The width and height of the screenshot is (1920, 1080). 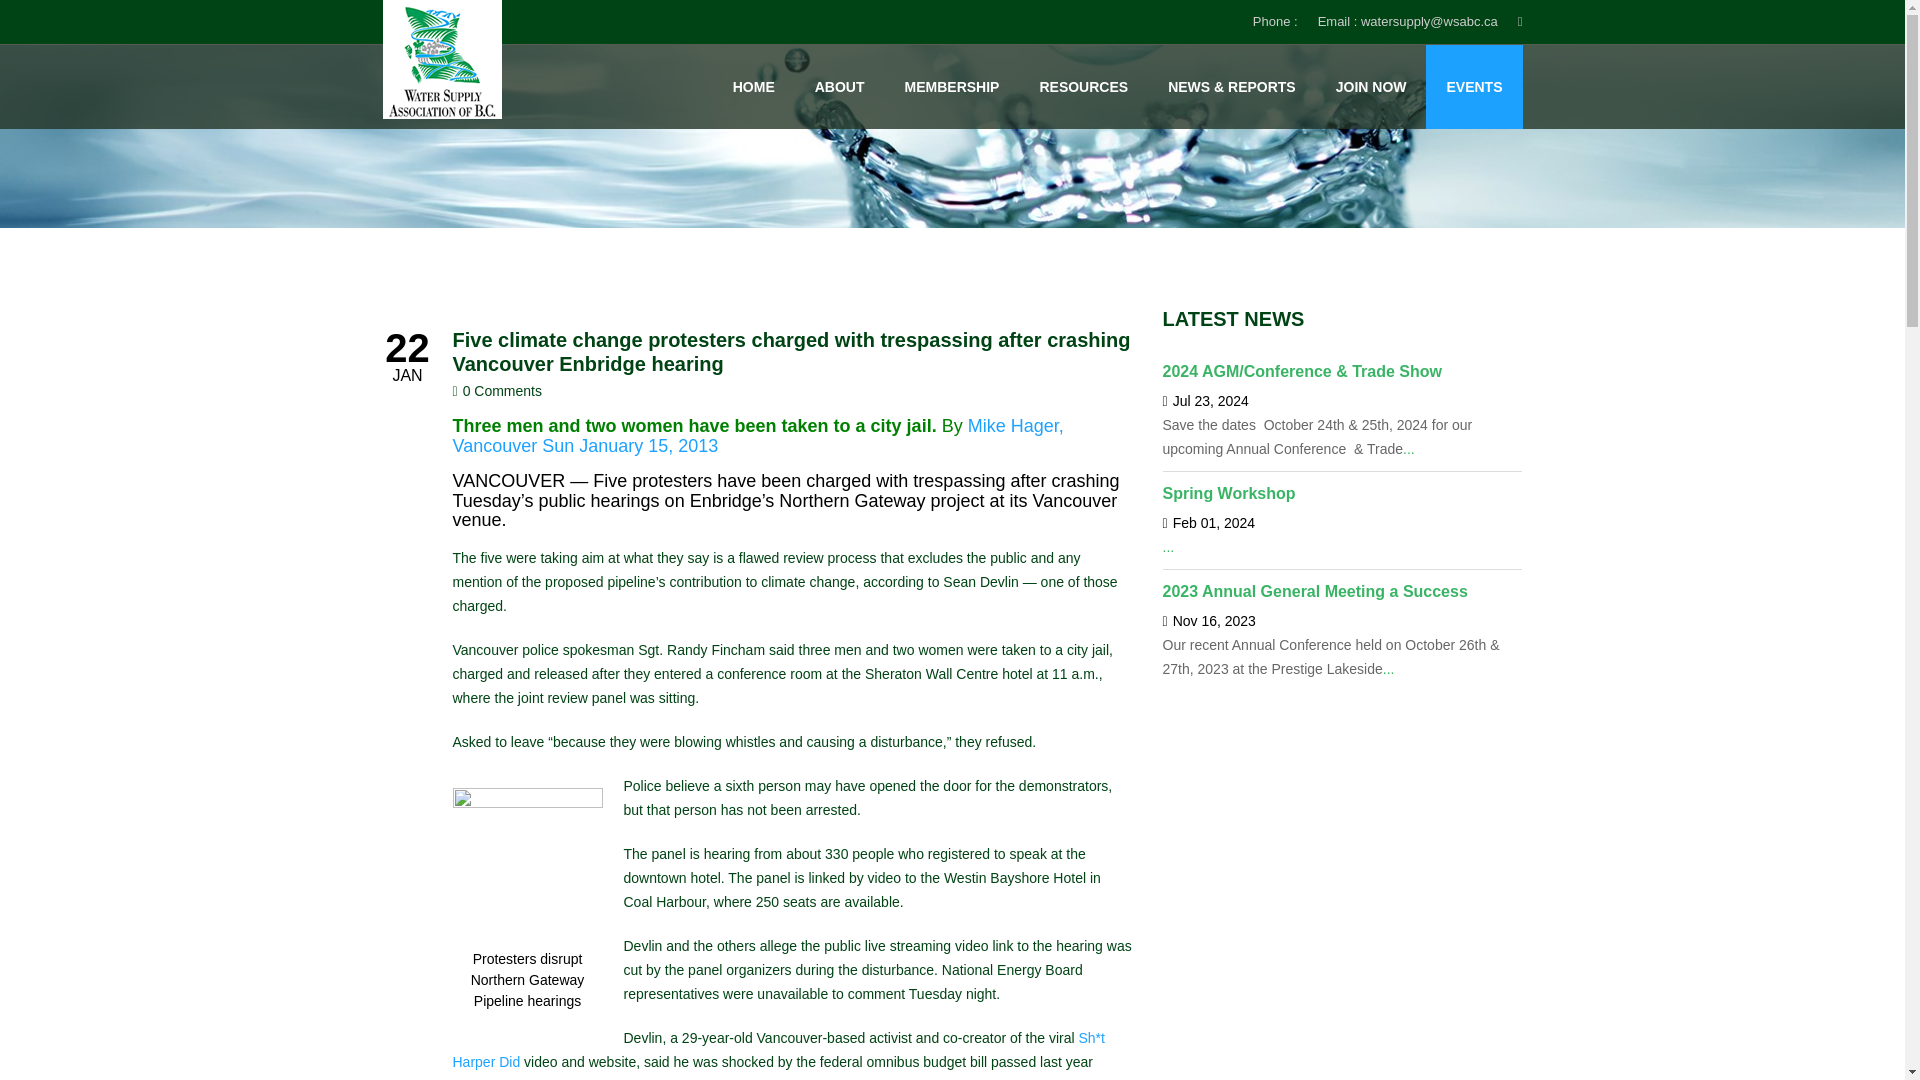 What do you see at coordinates (757, 435) in the screenshot?
I see `Source: Vancouver Sun` at bounding box center [757, 435].